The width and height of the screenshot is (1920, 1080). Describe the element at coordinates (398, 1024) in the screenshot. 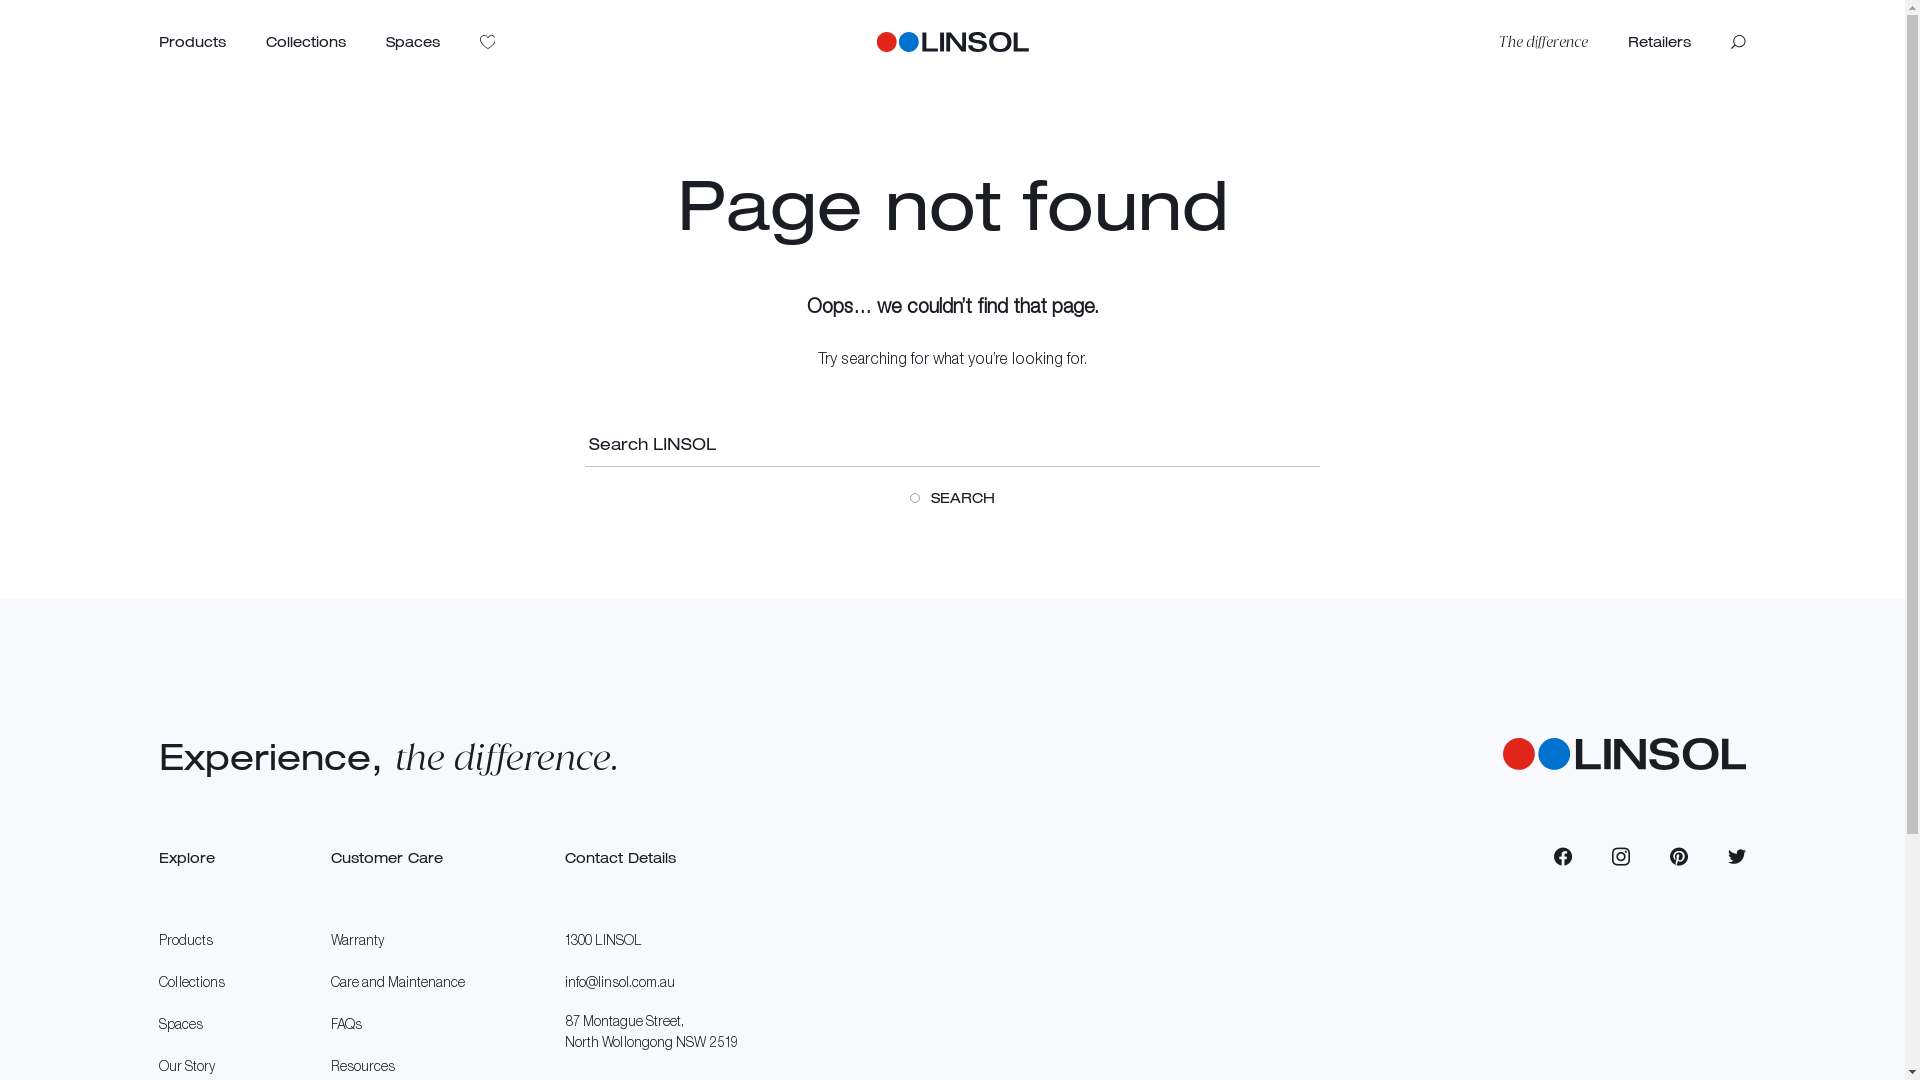

I see `FAQs` at that location.